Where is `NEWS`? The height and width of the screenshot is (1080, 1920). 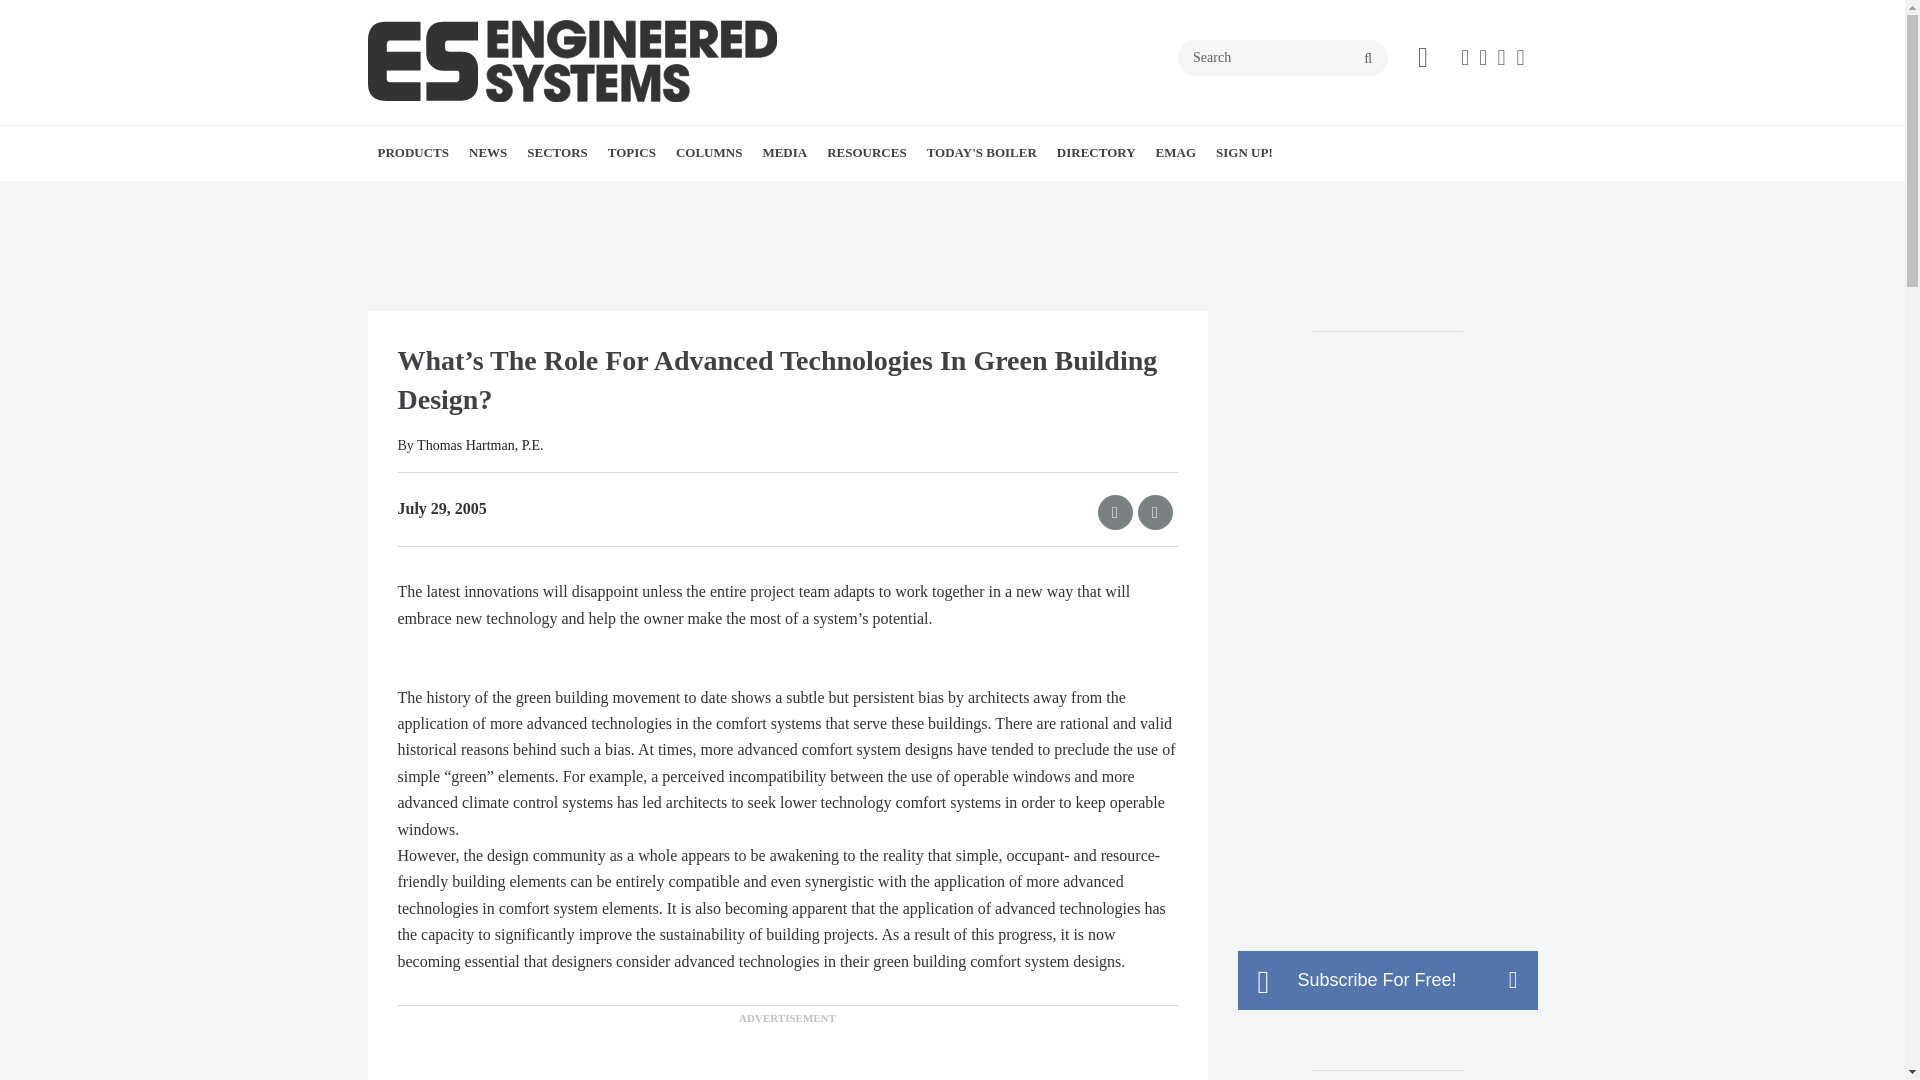 NEWS is located at coordinates (487, 153).